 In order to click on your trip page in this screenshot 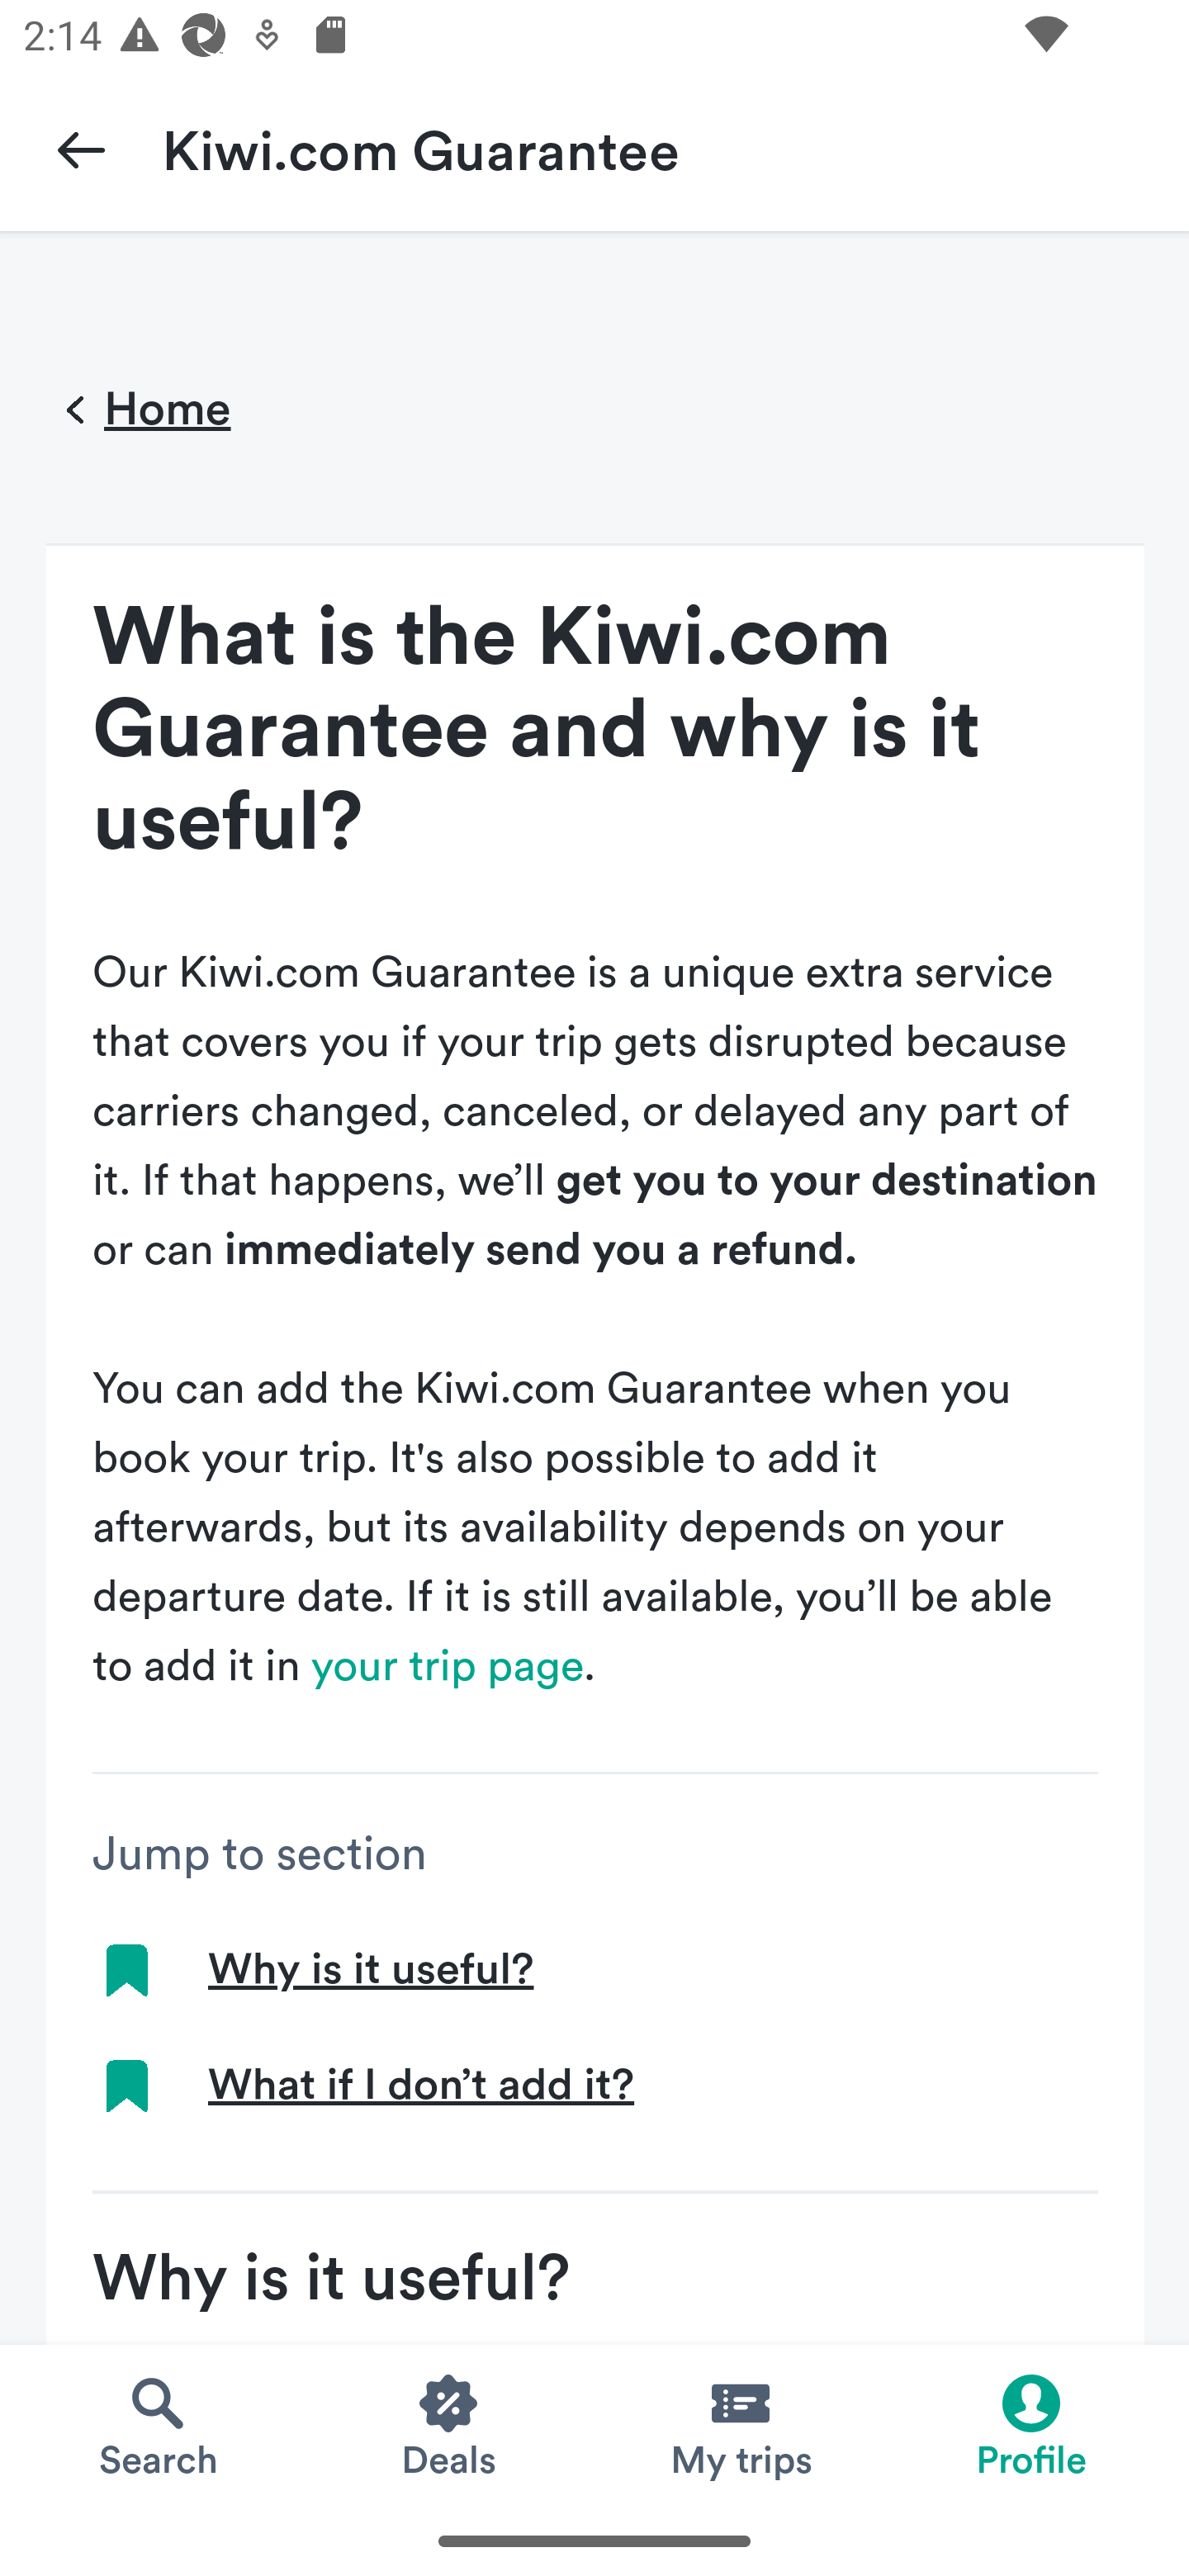, I will do `click(448, 1666)`.